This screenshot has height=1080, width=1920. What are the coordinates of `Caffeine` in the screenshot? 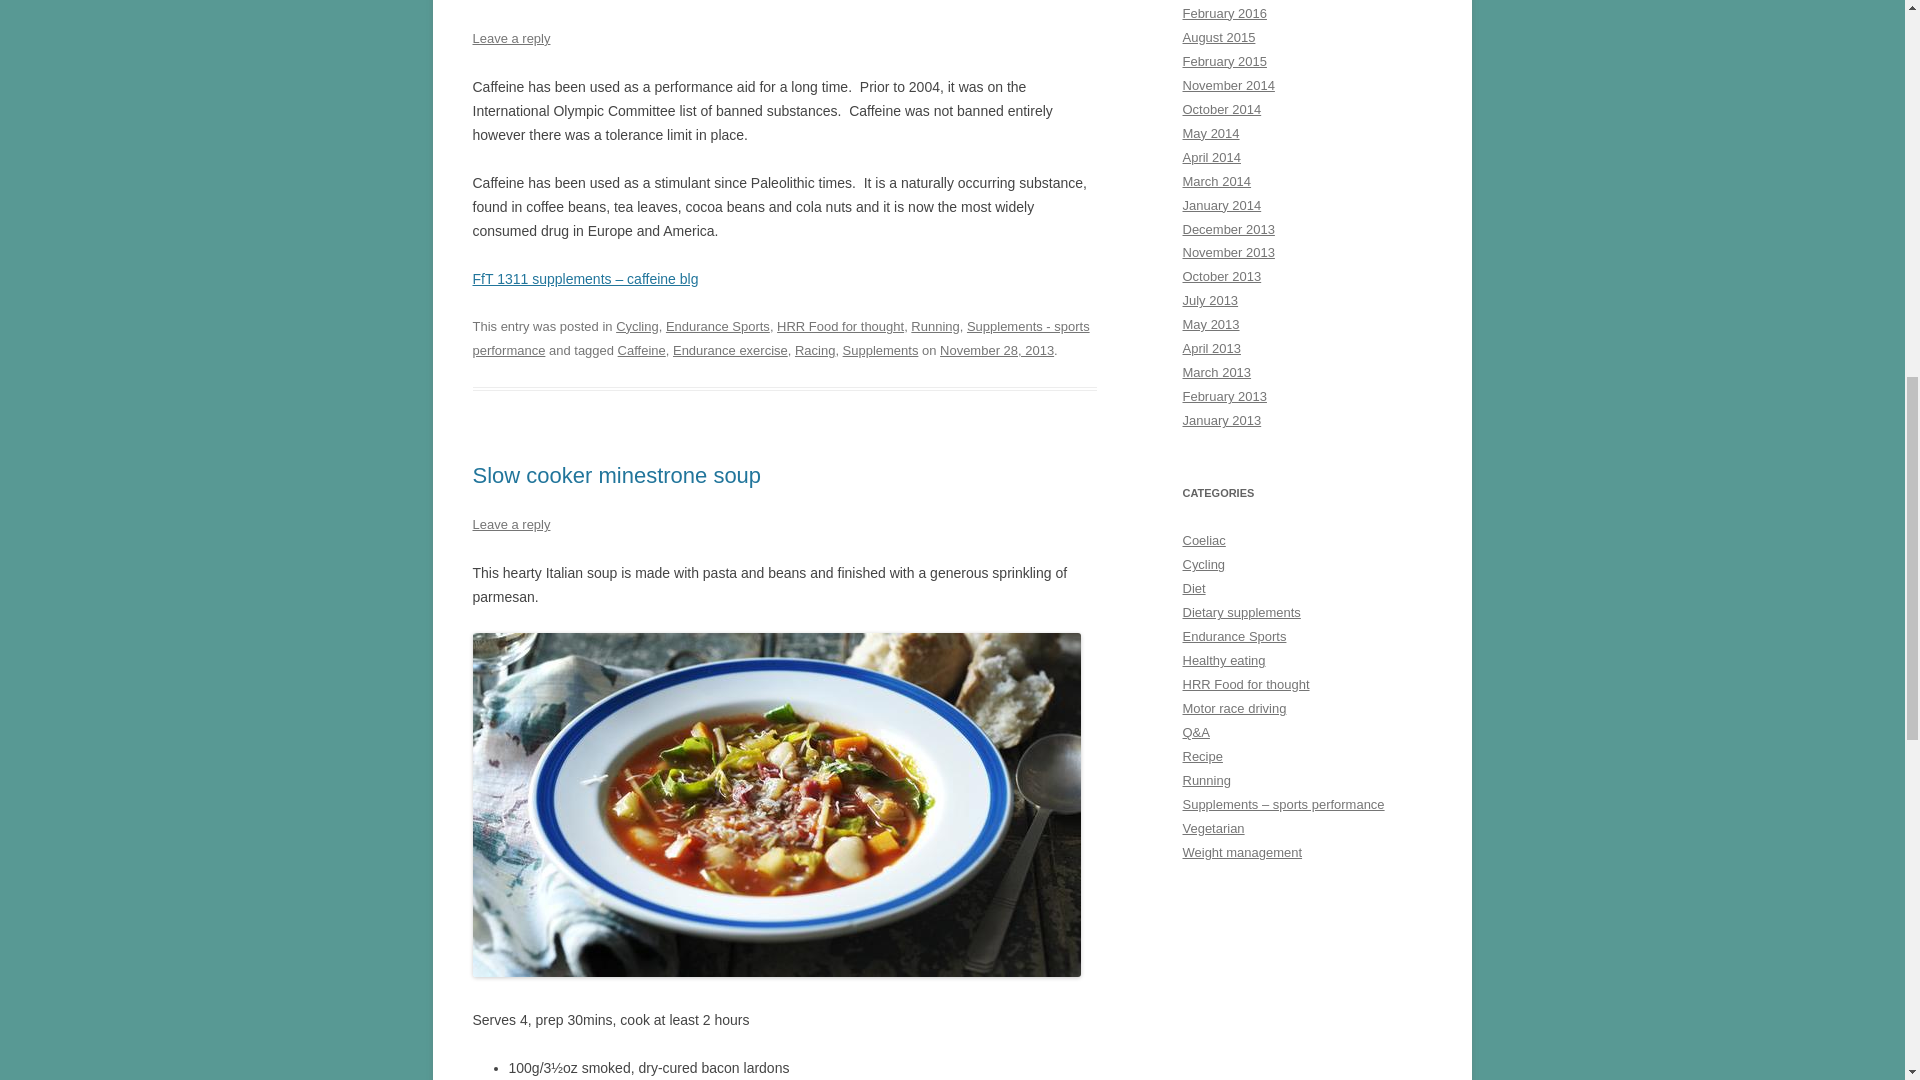 It's located at (642, 350).